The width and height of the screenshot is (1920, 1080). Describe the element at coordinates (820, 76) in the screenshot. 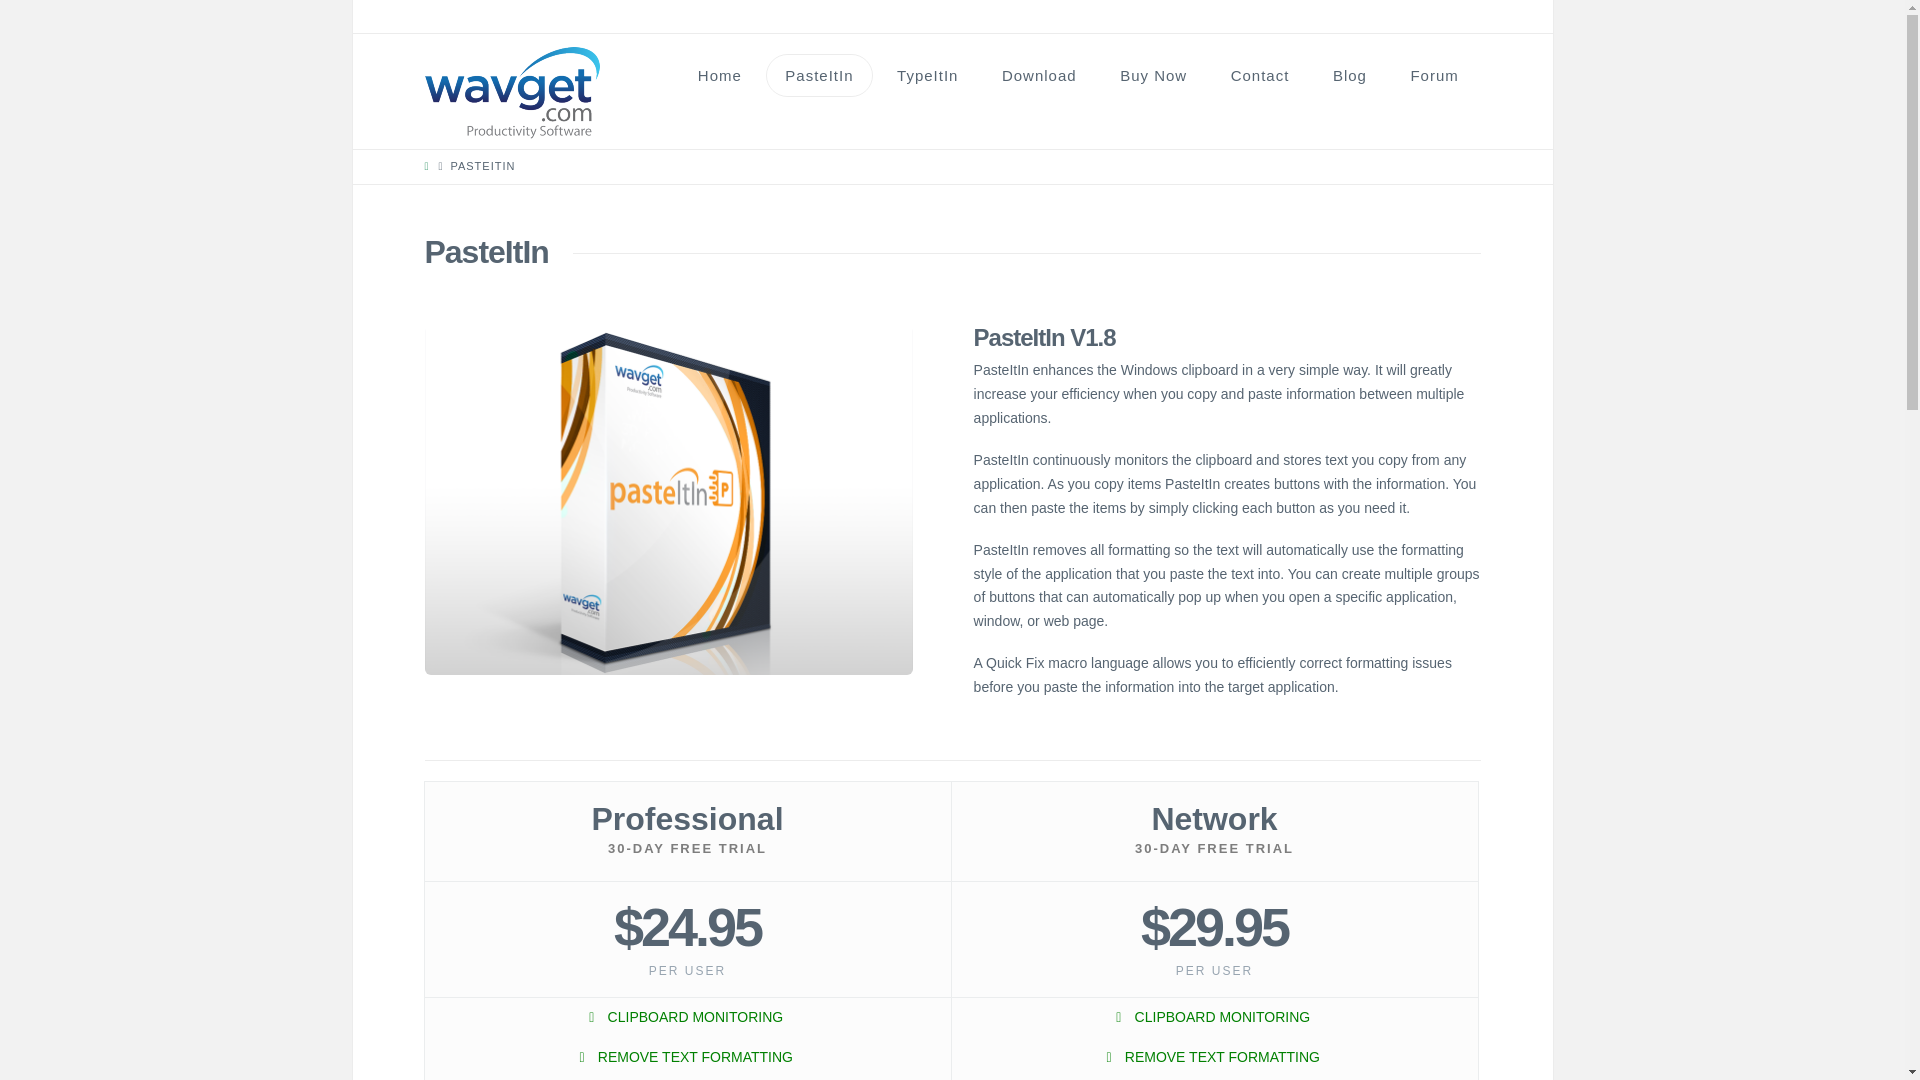

I see `PasteItIn` at that location.